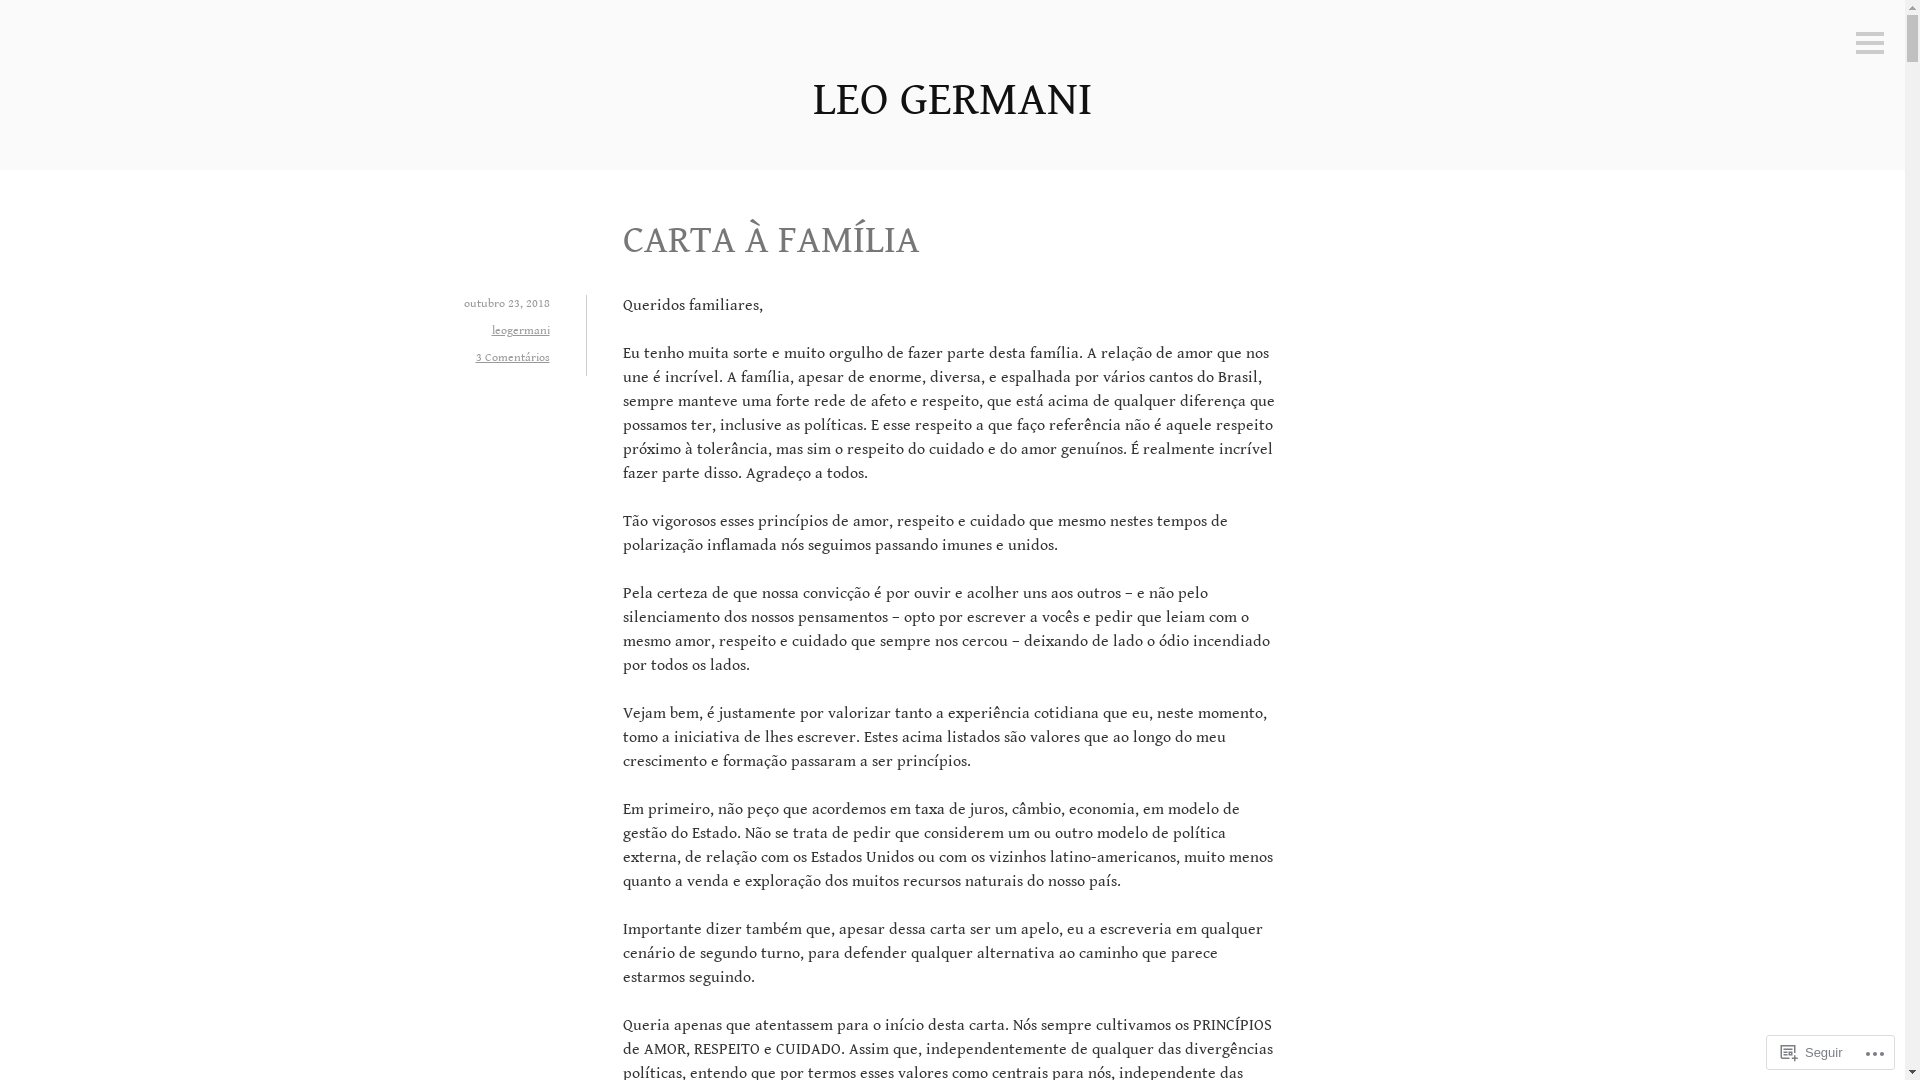 This screenshot has height=1080, width=1920. Describe the element at coordinates (1870, 44) in the screenshot. I see `Lateral` at that location.